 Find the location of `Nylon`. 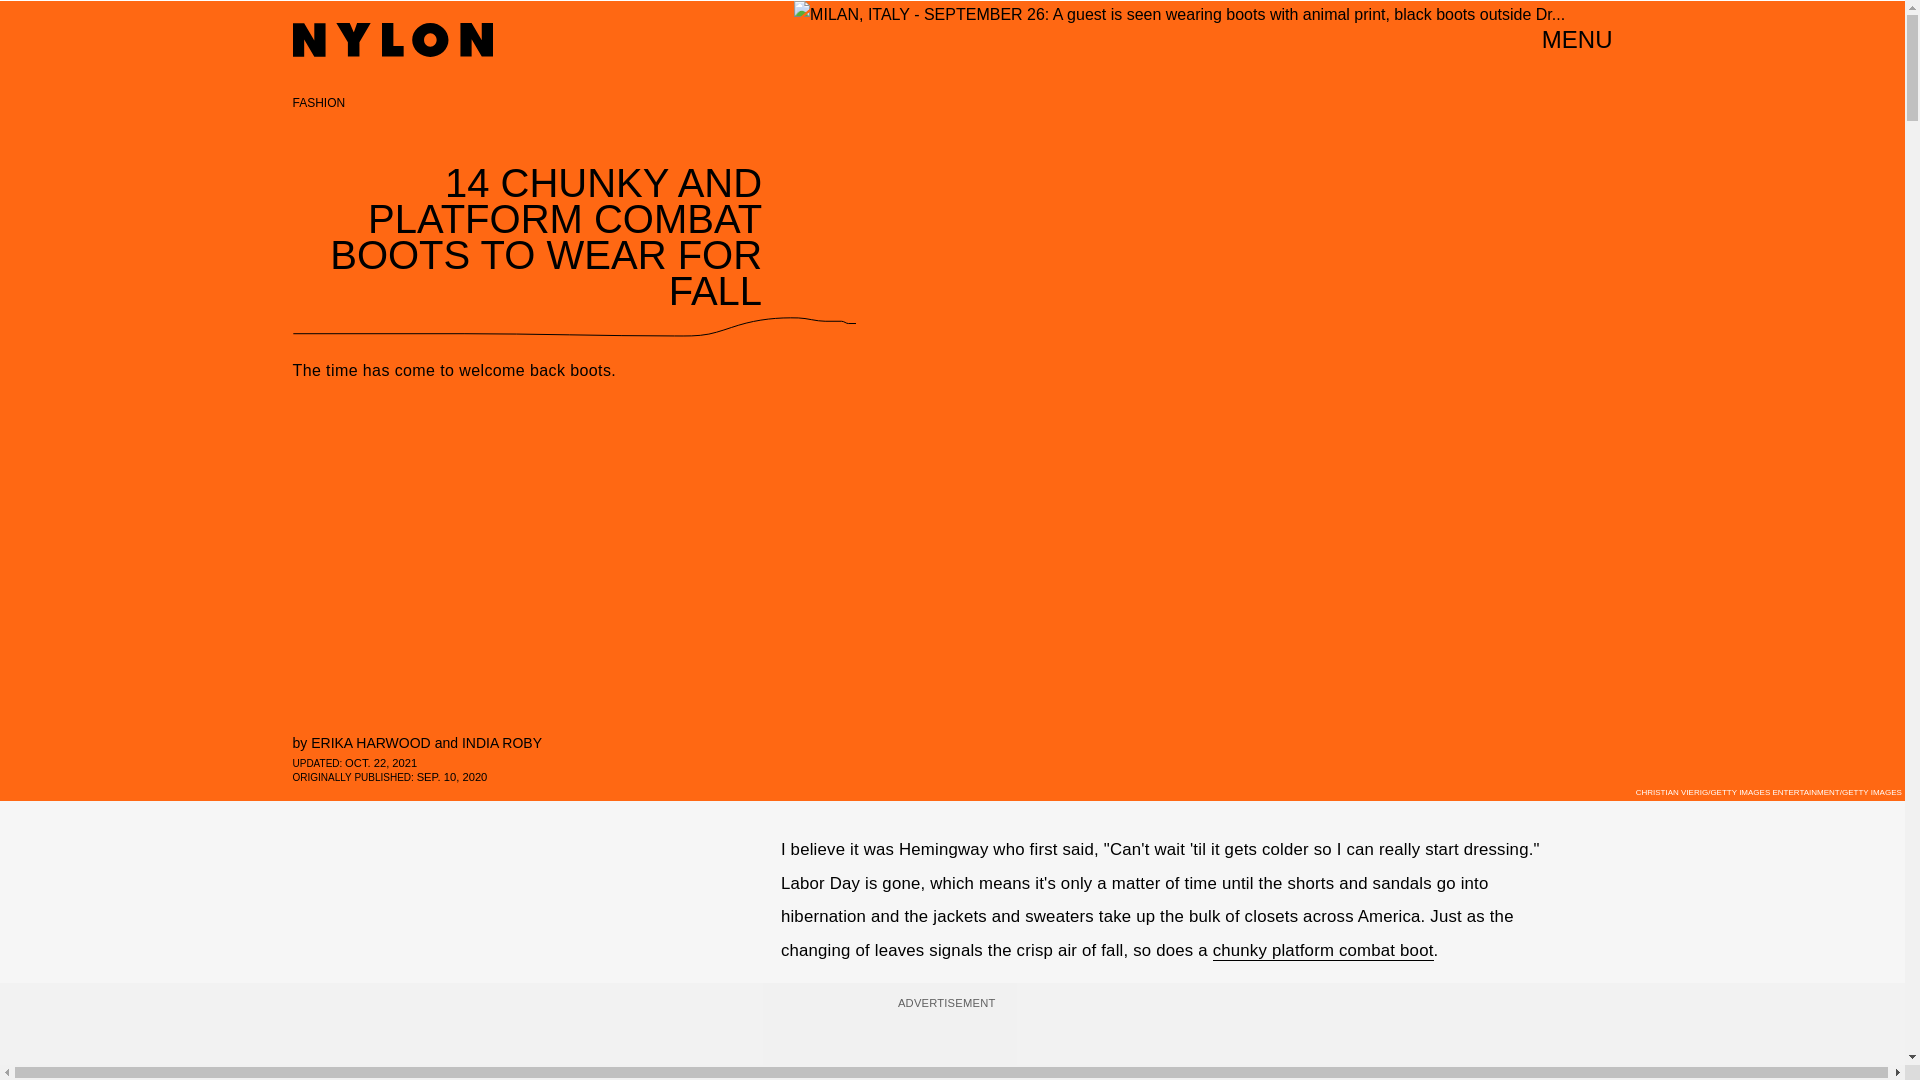

Nylon is located at coordinates (391, 40).